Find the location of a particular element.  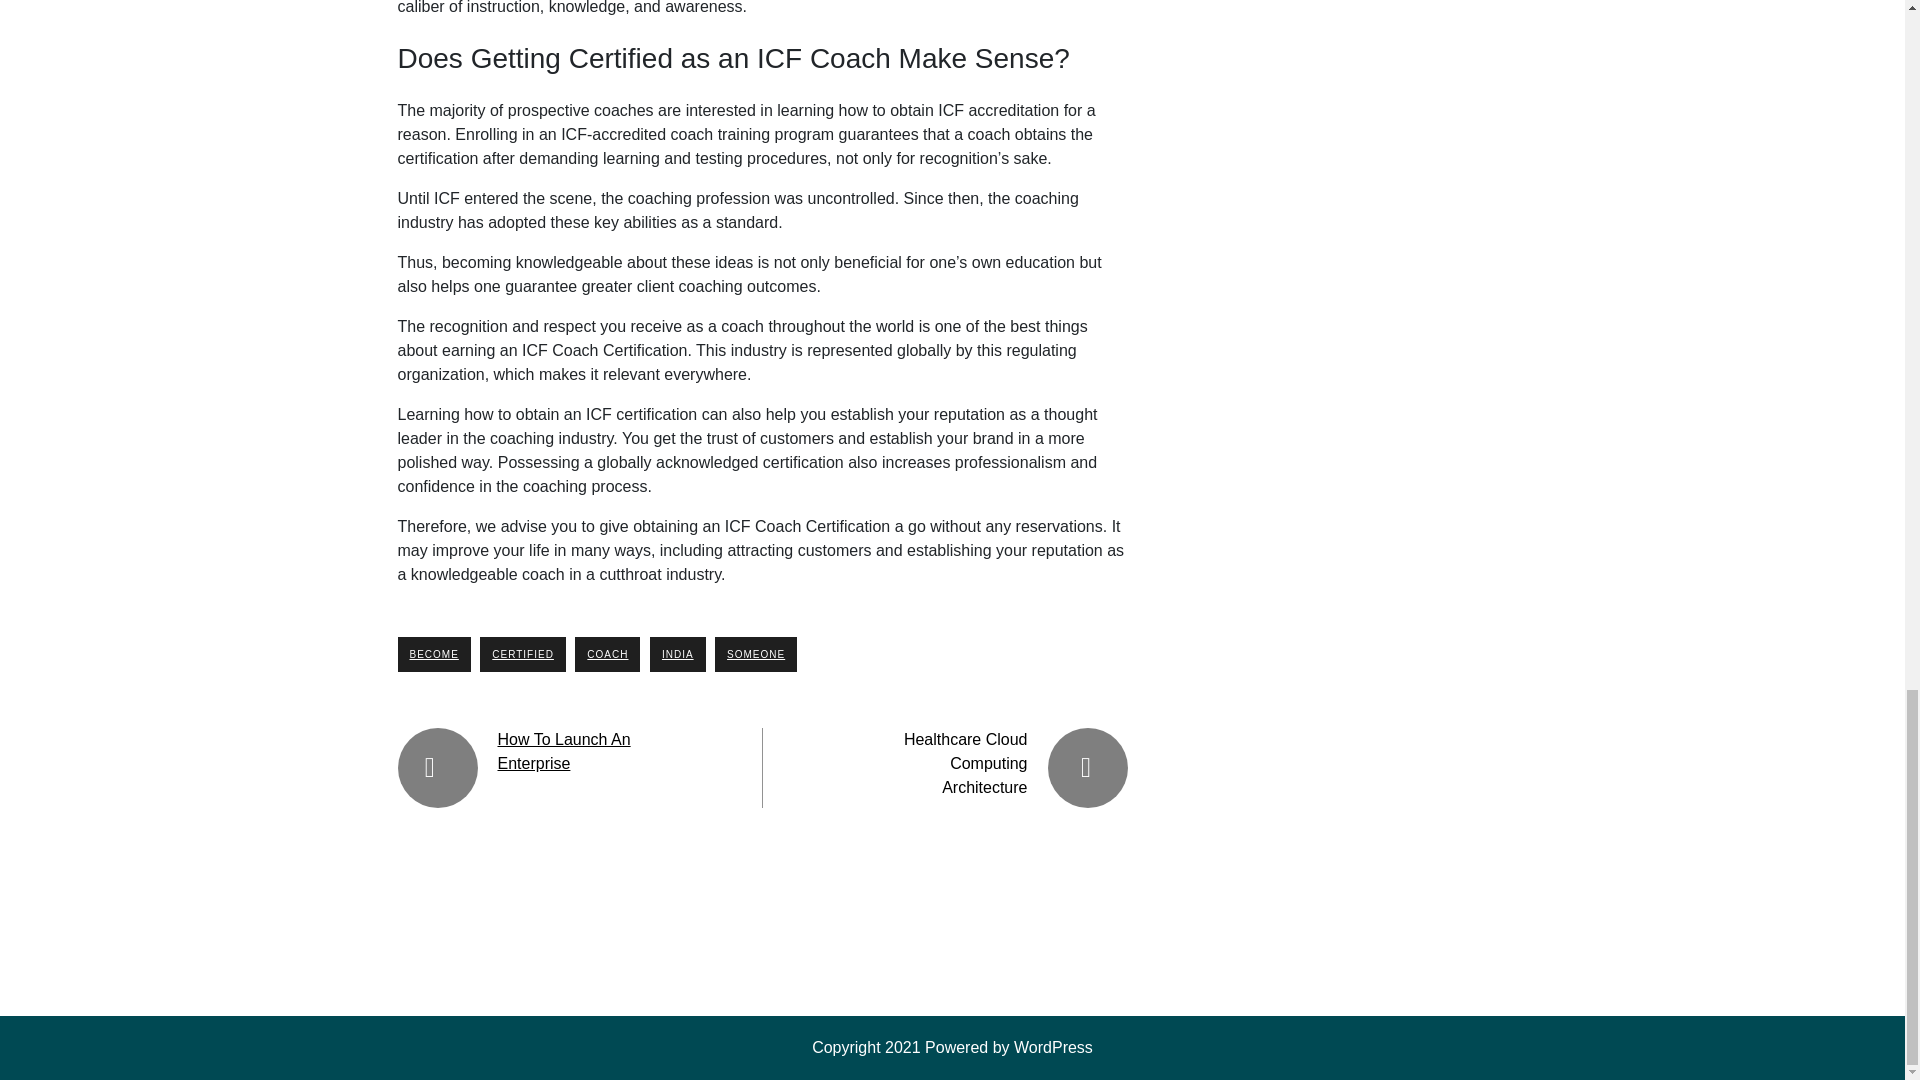

INDIA is located at coordinates (678, 654).